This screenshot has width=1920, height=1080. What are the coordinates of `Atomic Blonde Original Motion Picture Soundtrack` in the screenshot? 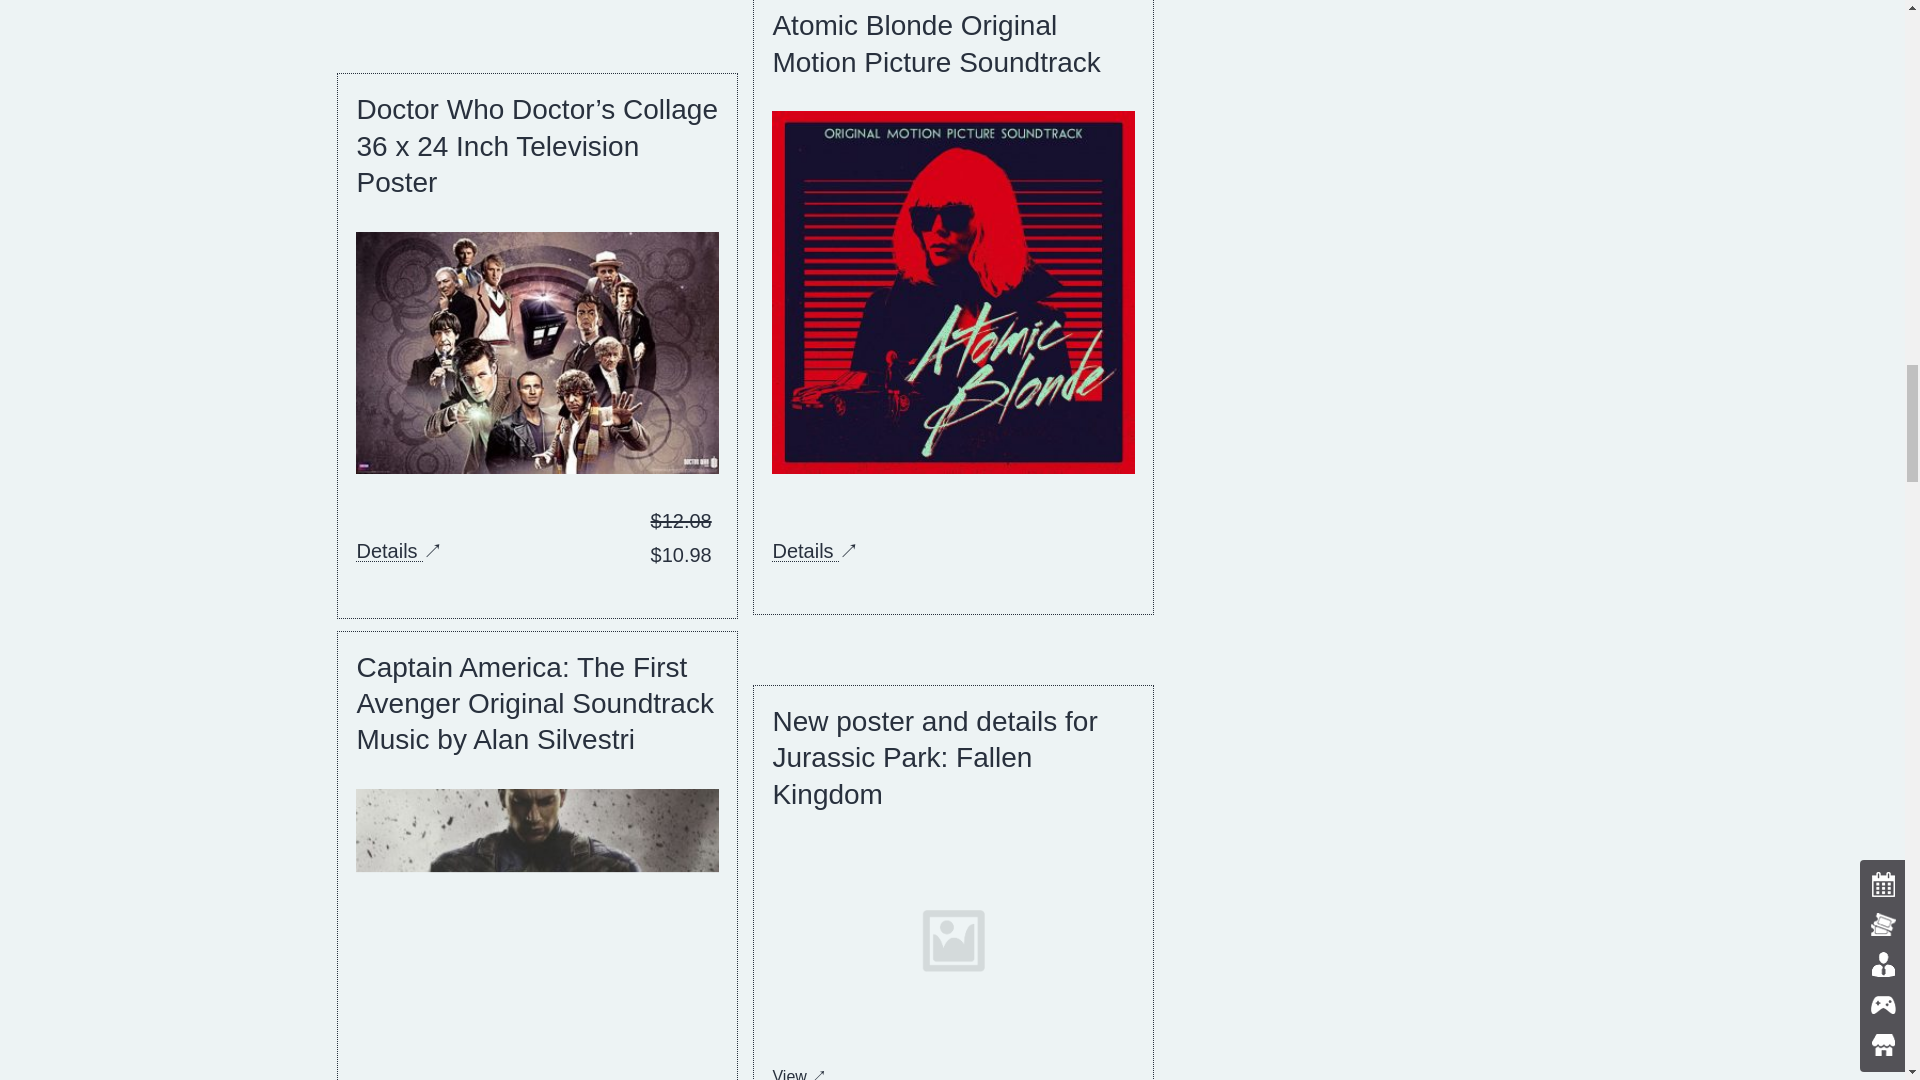 It's located at (936, 42).